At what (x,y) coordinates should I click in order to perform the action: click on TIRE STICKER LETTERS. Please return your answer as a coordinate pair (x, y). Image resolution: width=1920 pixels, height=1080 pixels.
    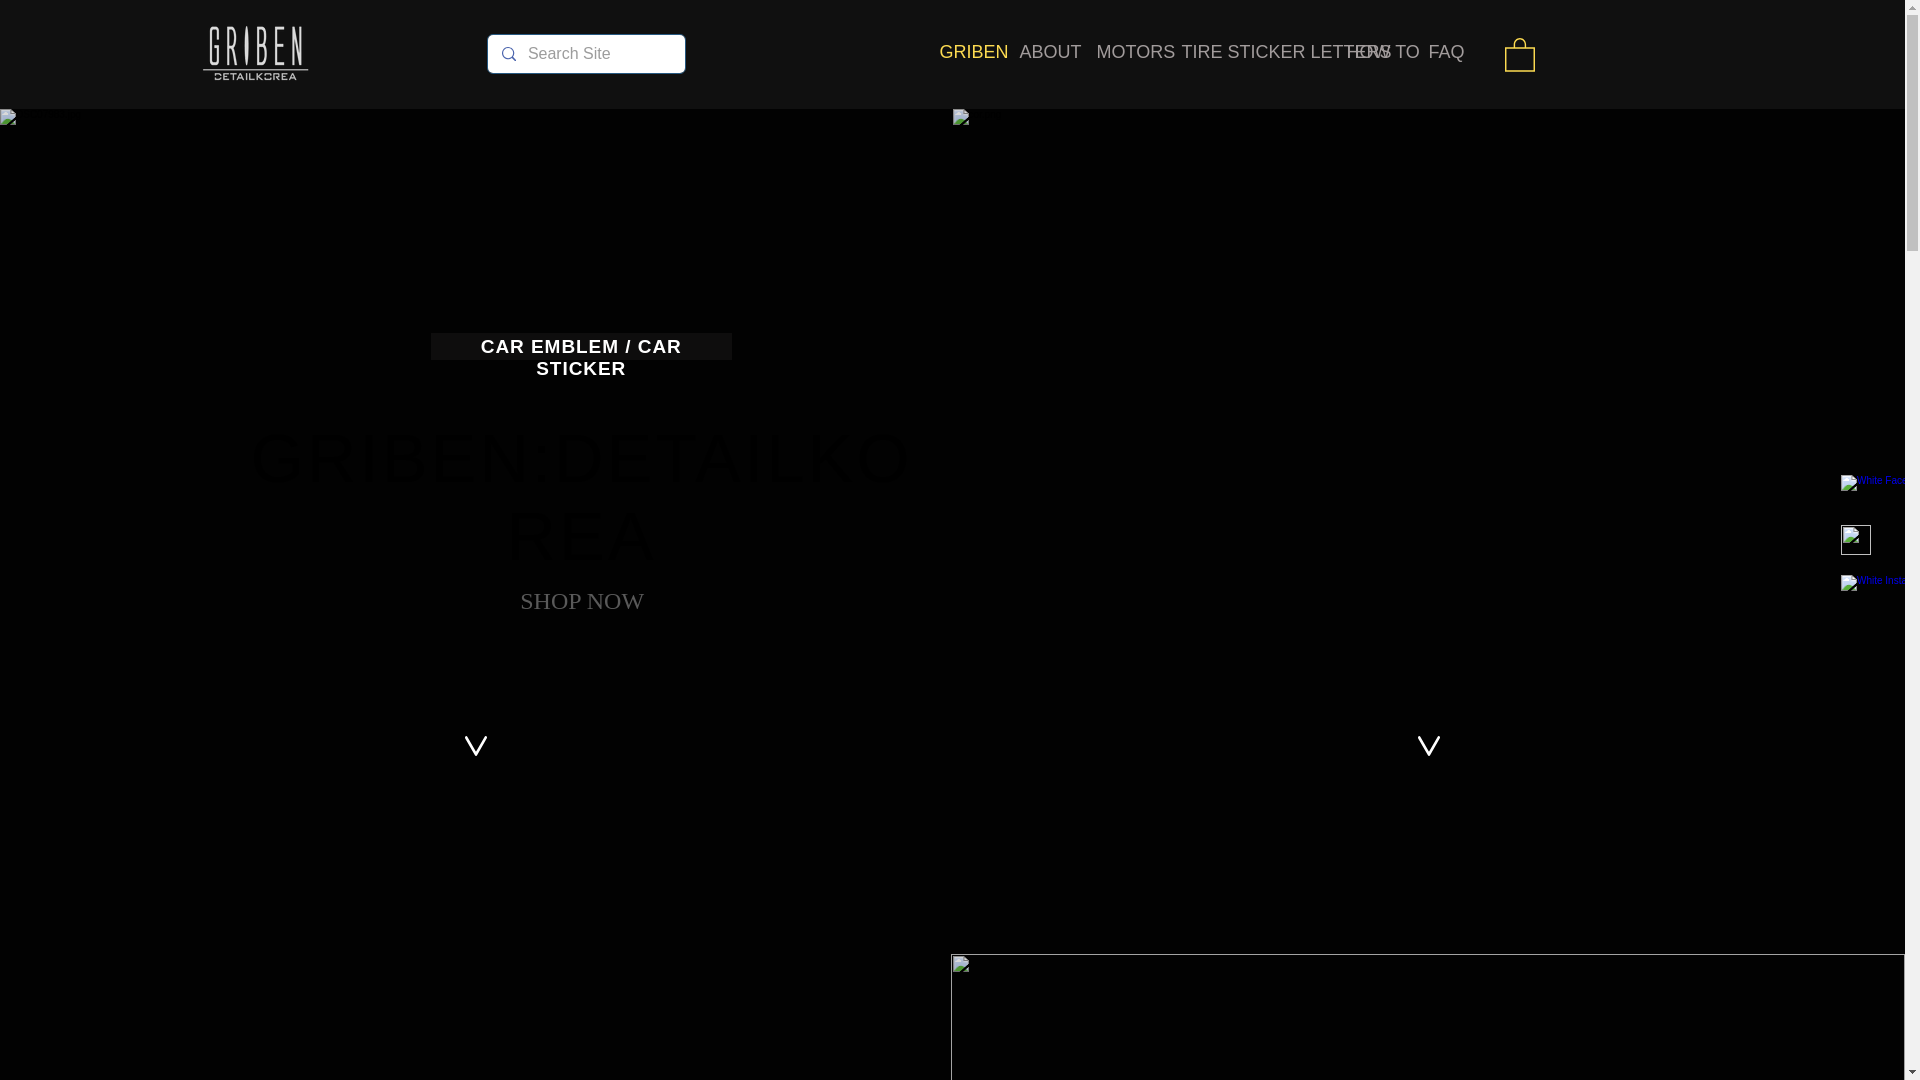
    Looking at the image, I should click on (1248, 52).